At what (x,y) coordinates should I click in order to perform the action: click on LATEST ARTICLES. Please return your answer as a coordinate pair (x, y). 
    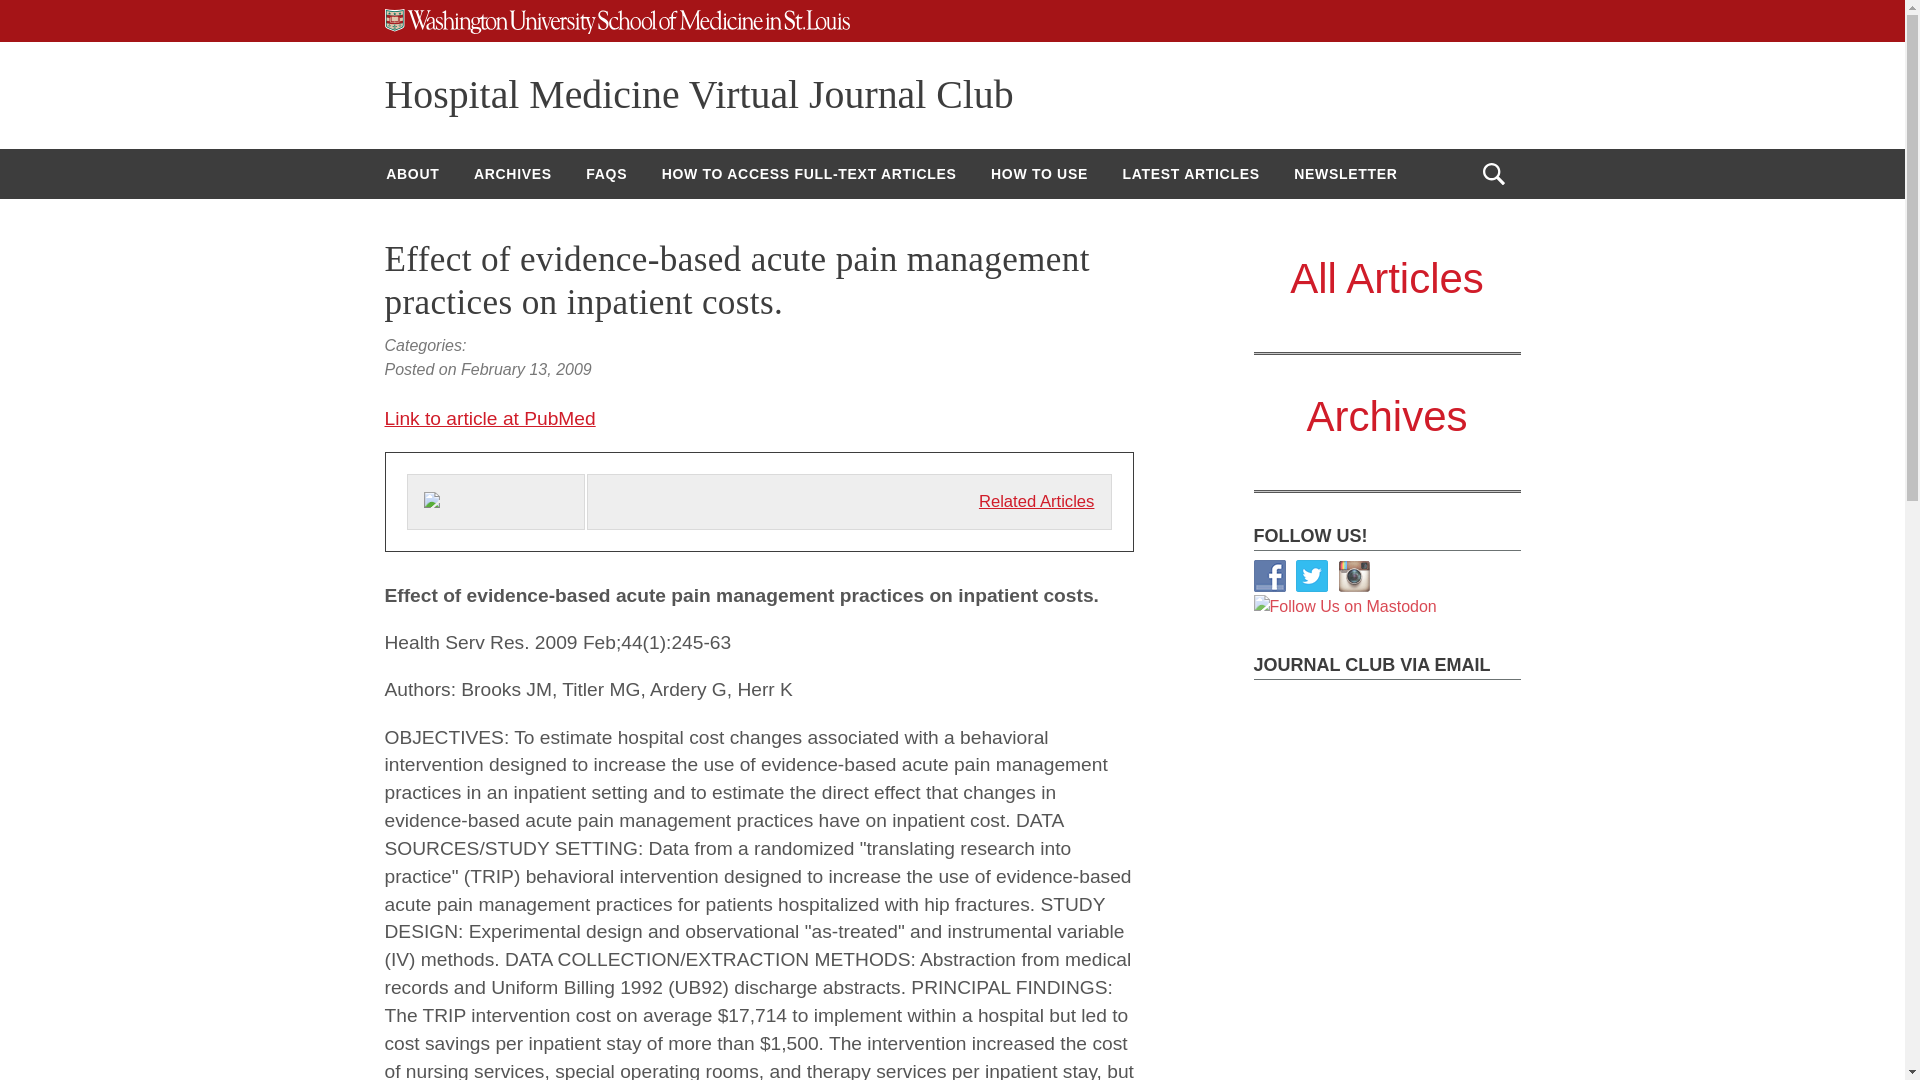
    Looking at the image, I should click on (1190, 174).